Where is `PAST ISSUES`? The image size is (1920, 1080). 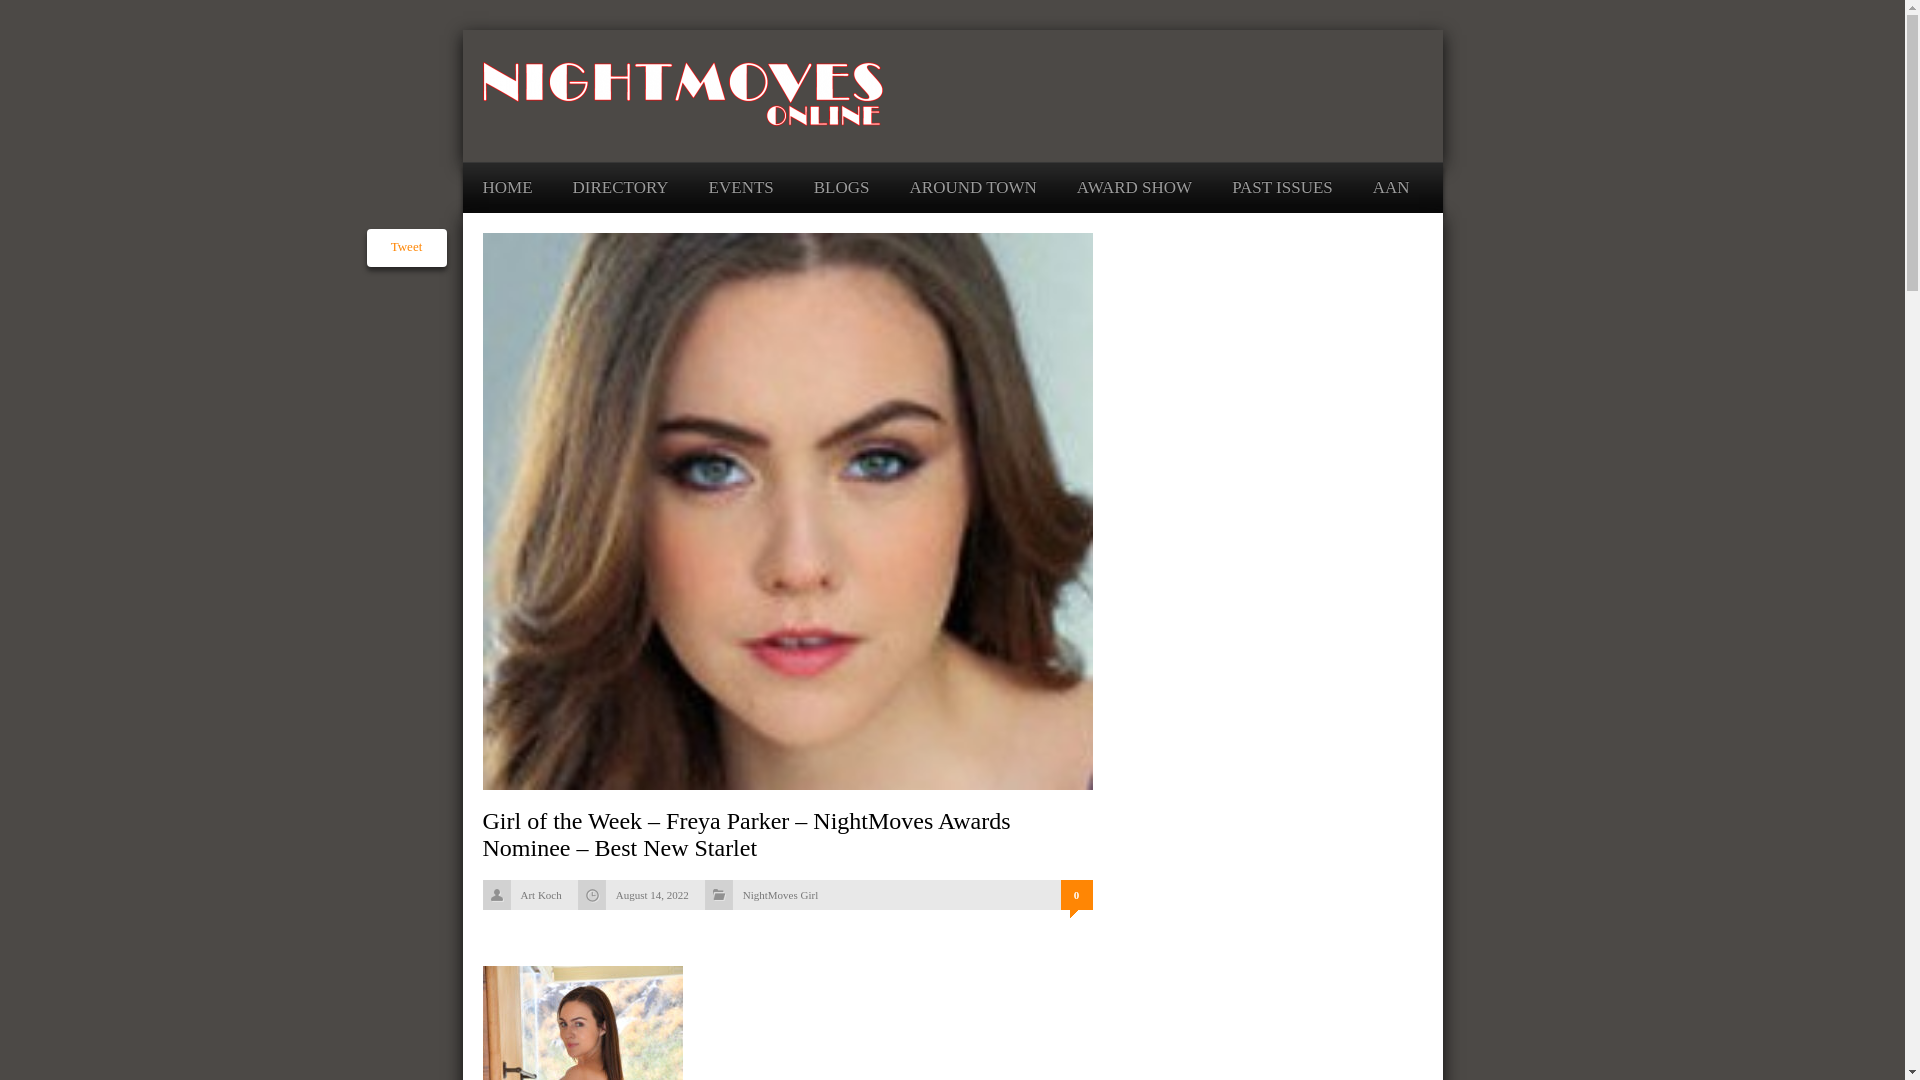
PAST ISSUES is located at coordinates (1282, 187).